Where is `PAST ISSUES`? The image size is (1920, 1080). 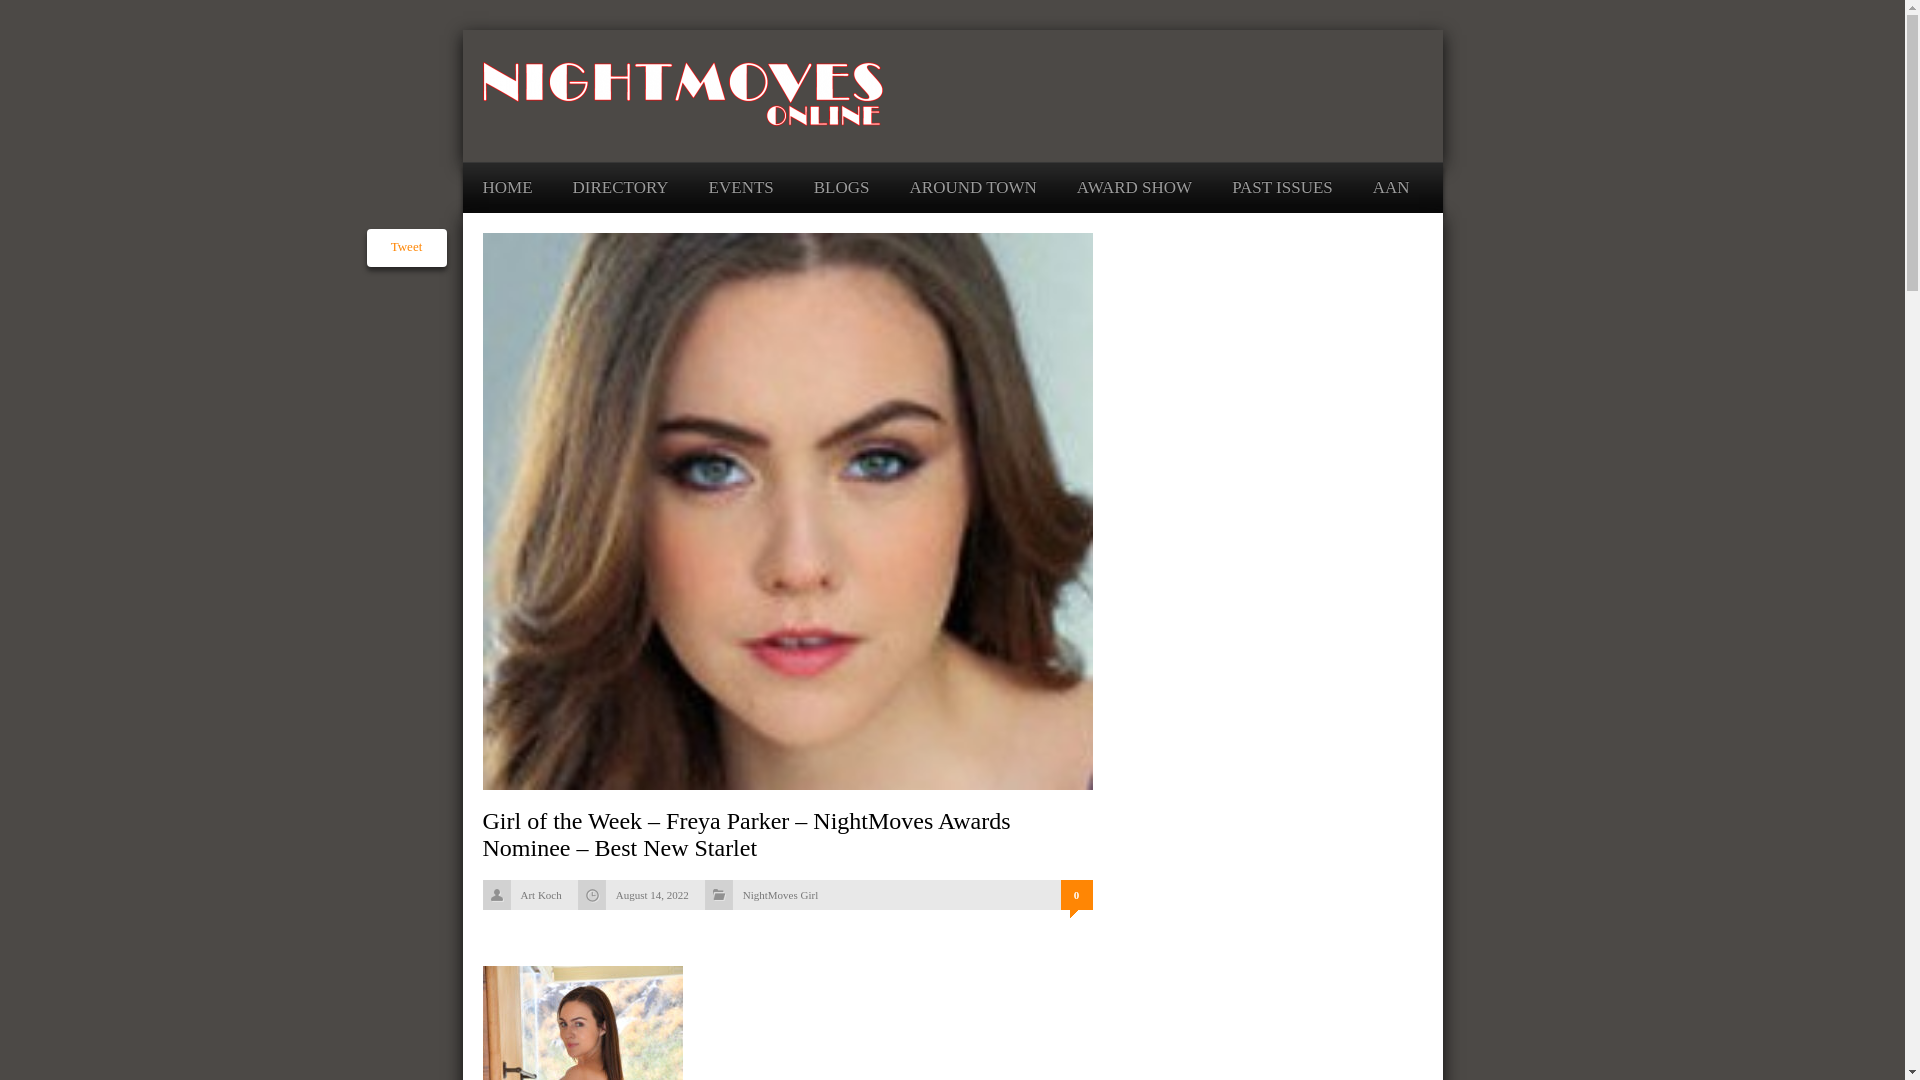
PAST ISSUES is located at coordinates (1282, 187).